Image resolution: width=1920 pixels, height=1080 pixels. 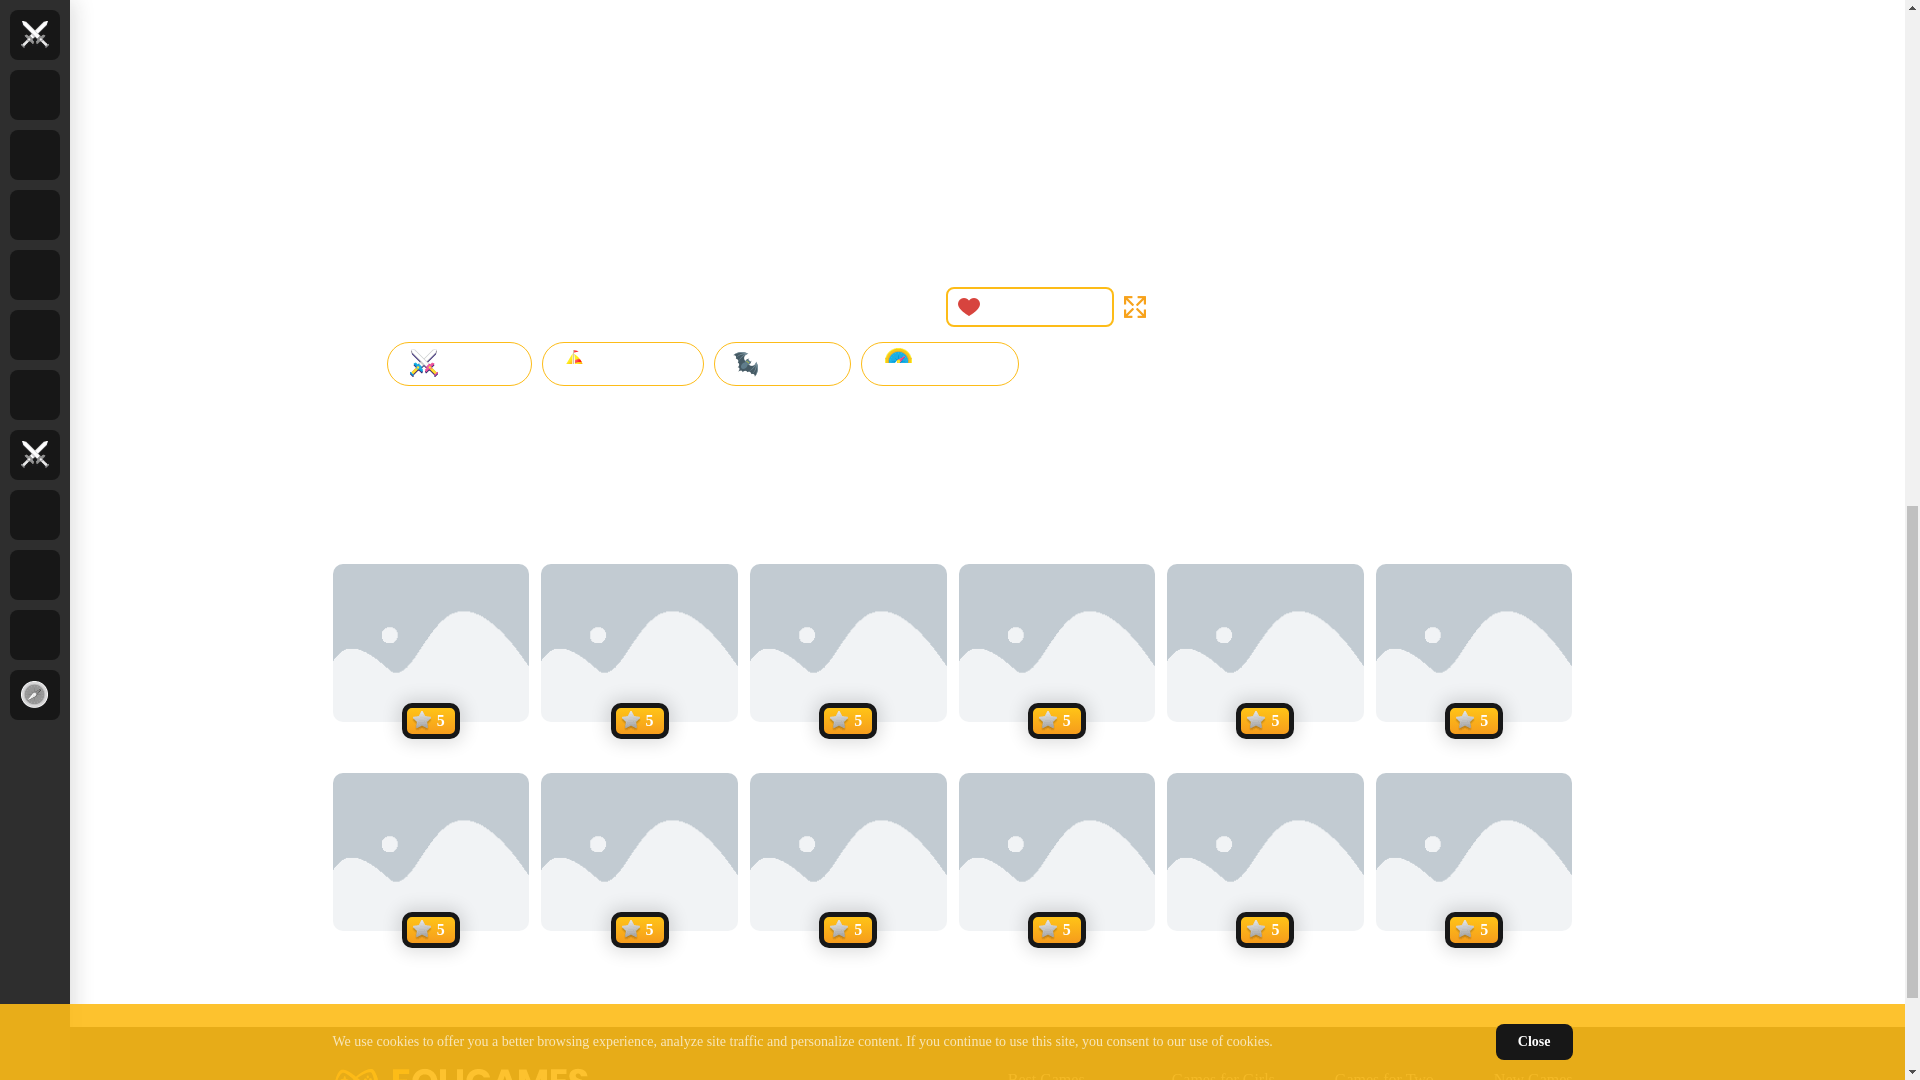 I want to click on Action, so click(x=458, y=364).